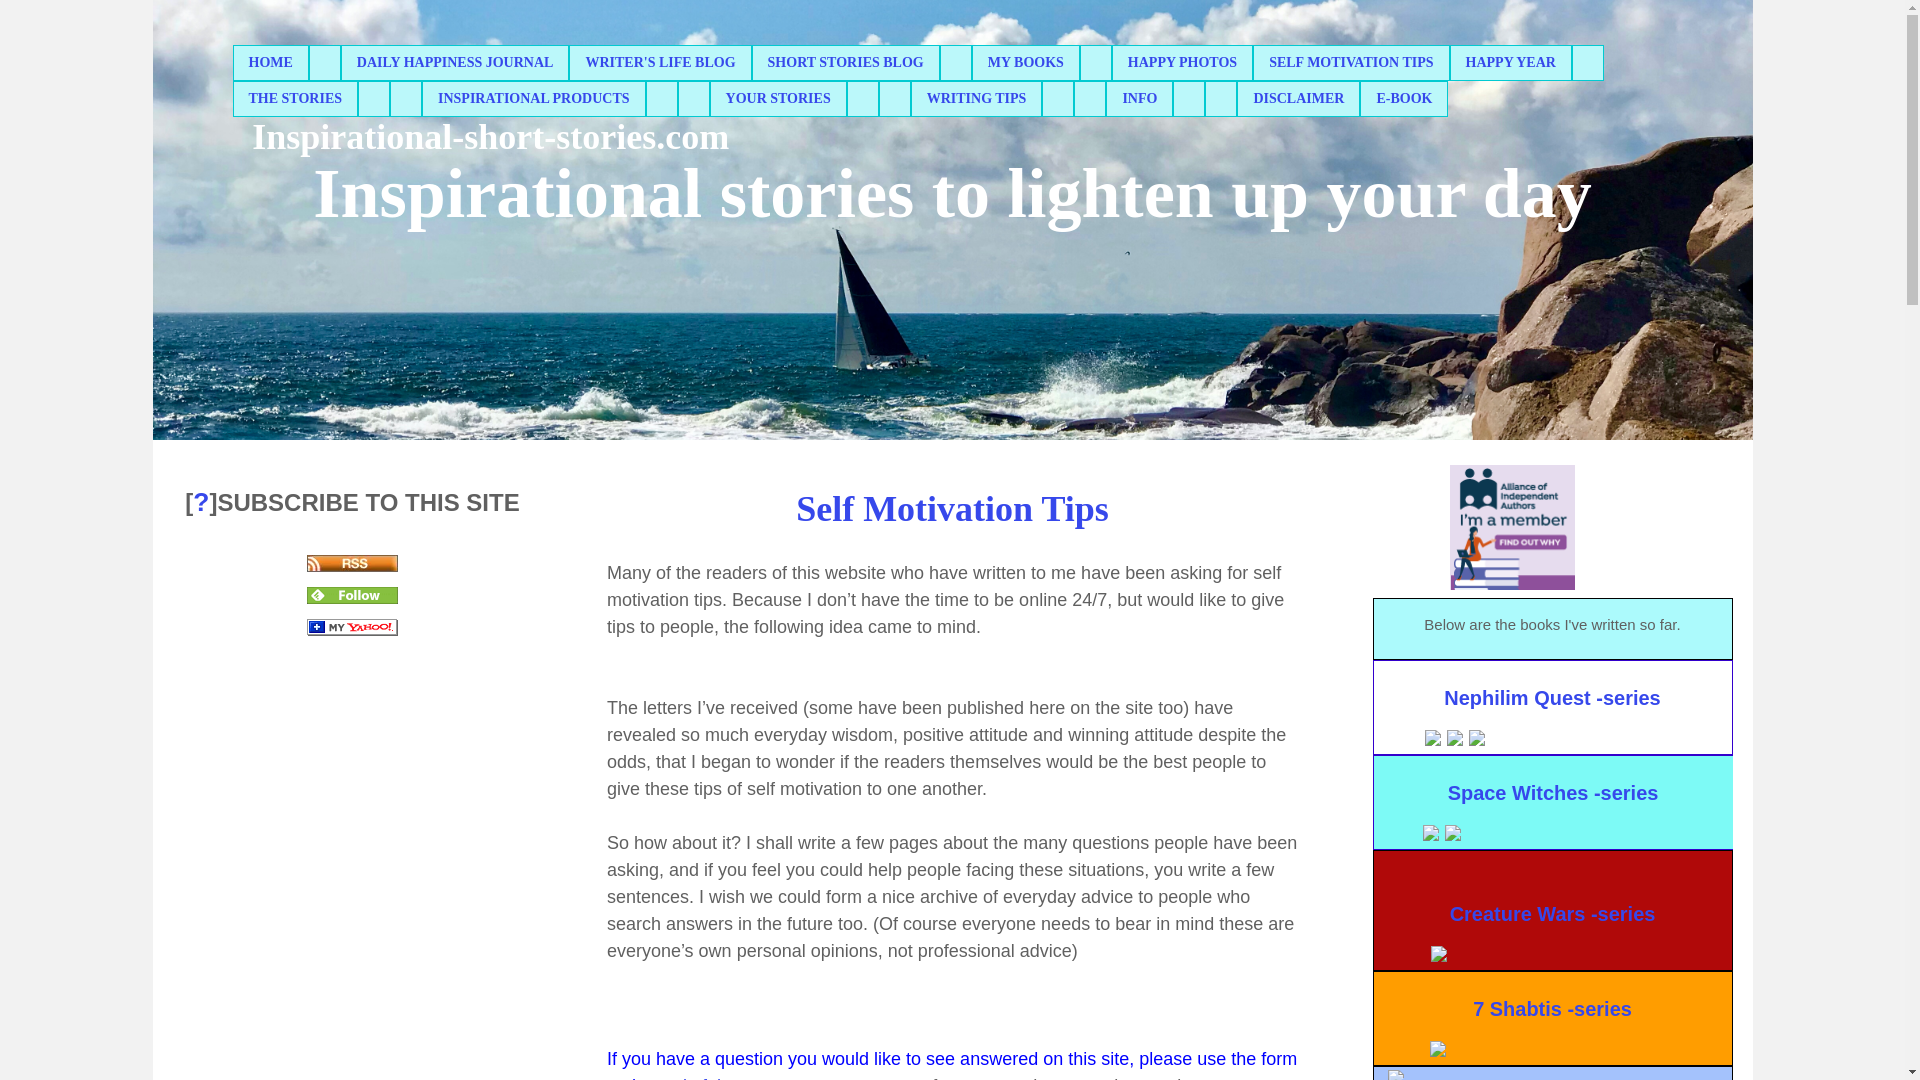 The height and width of the screenshot is (1080, 1920). I want to click on SELF MOTIVATION TIPS, so click(1350, 62).